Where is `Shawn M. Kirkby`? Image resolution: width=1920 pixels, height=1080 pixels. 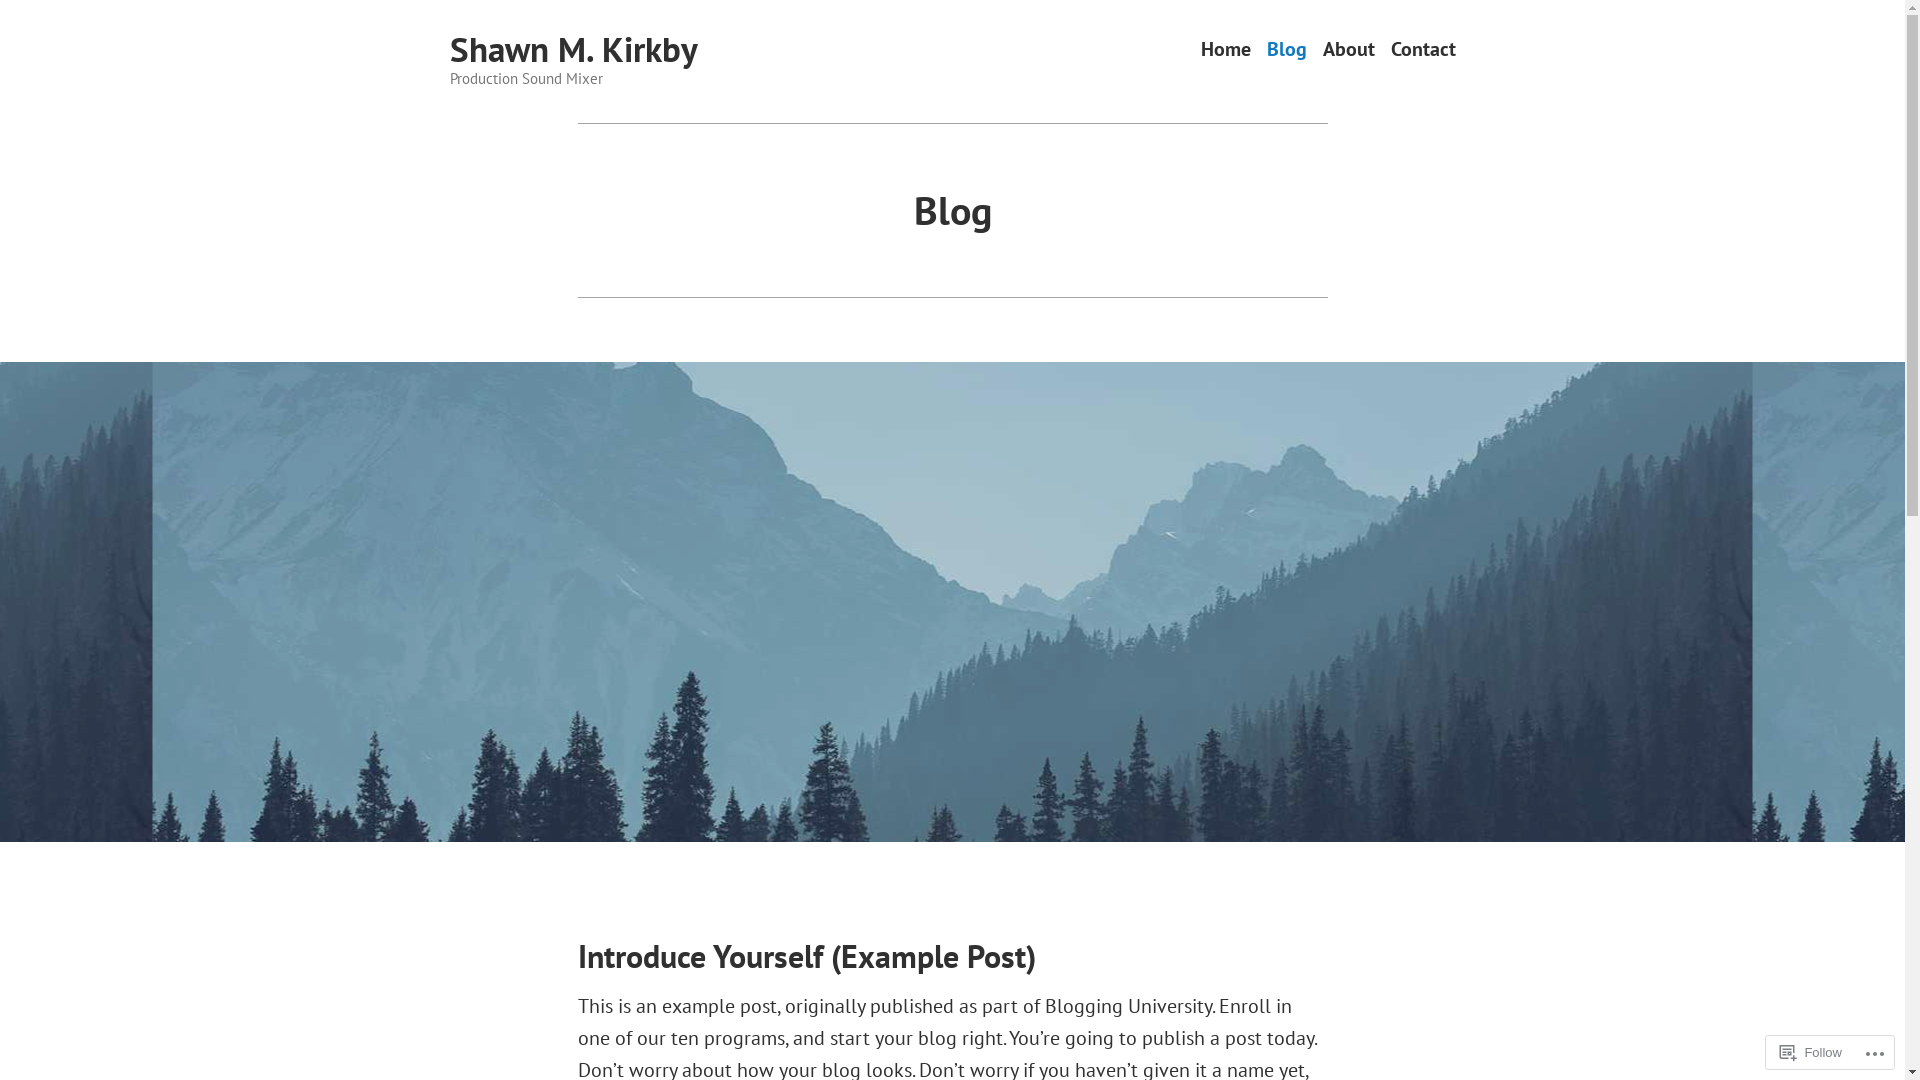
Shawn M. Kirkby is located at coordinates (574, 49).